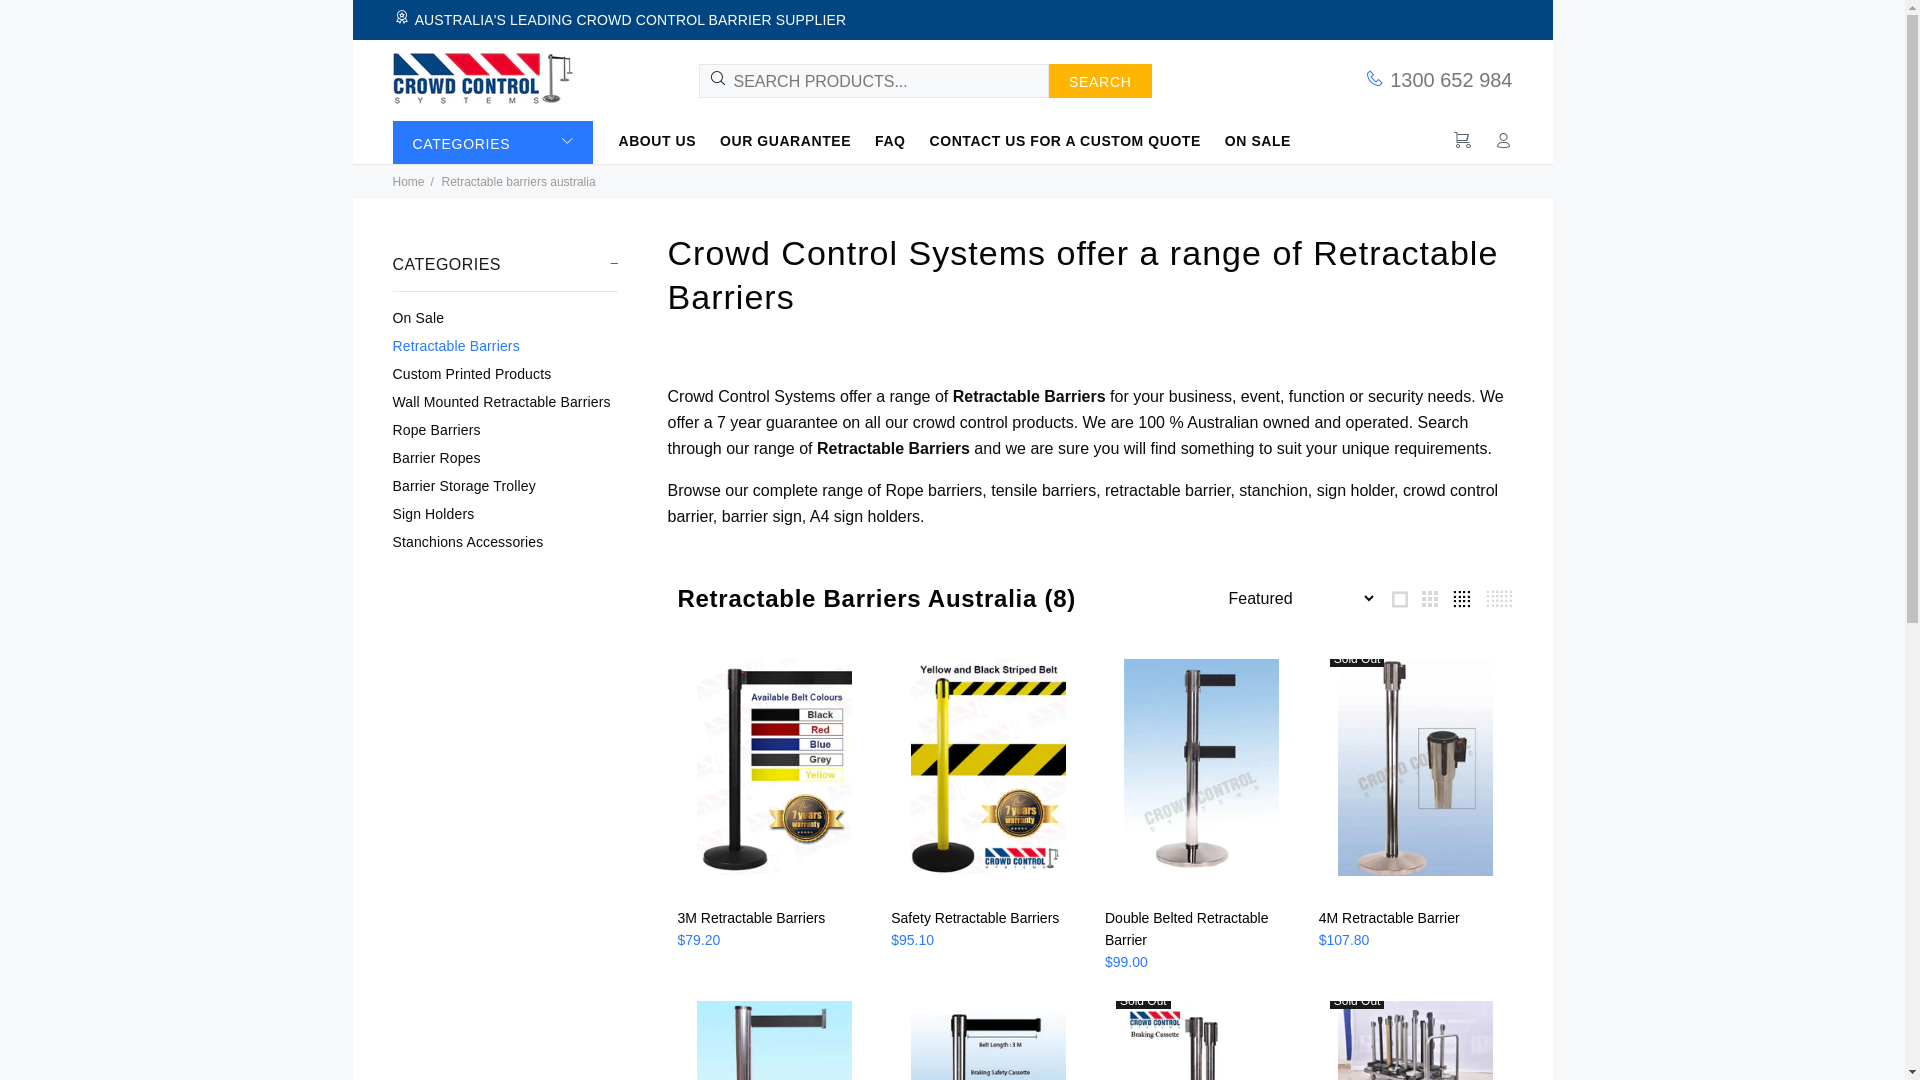  I want to click on 3M Retractable Barriers, so click(752, 918).